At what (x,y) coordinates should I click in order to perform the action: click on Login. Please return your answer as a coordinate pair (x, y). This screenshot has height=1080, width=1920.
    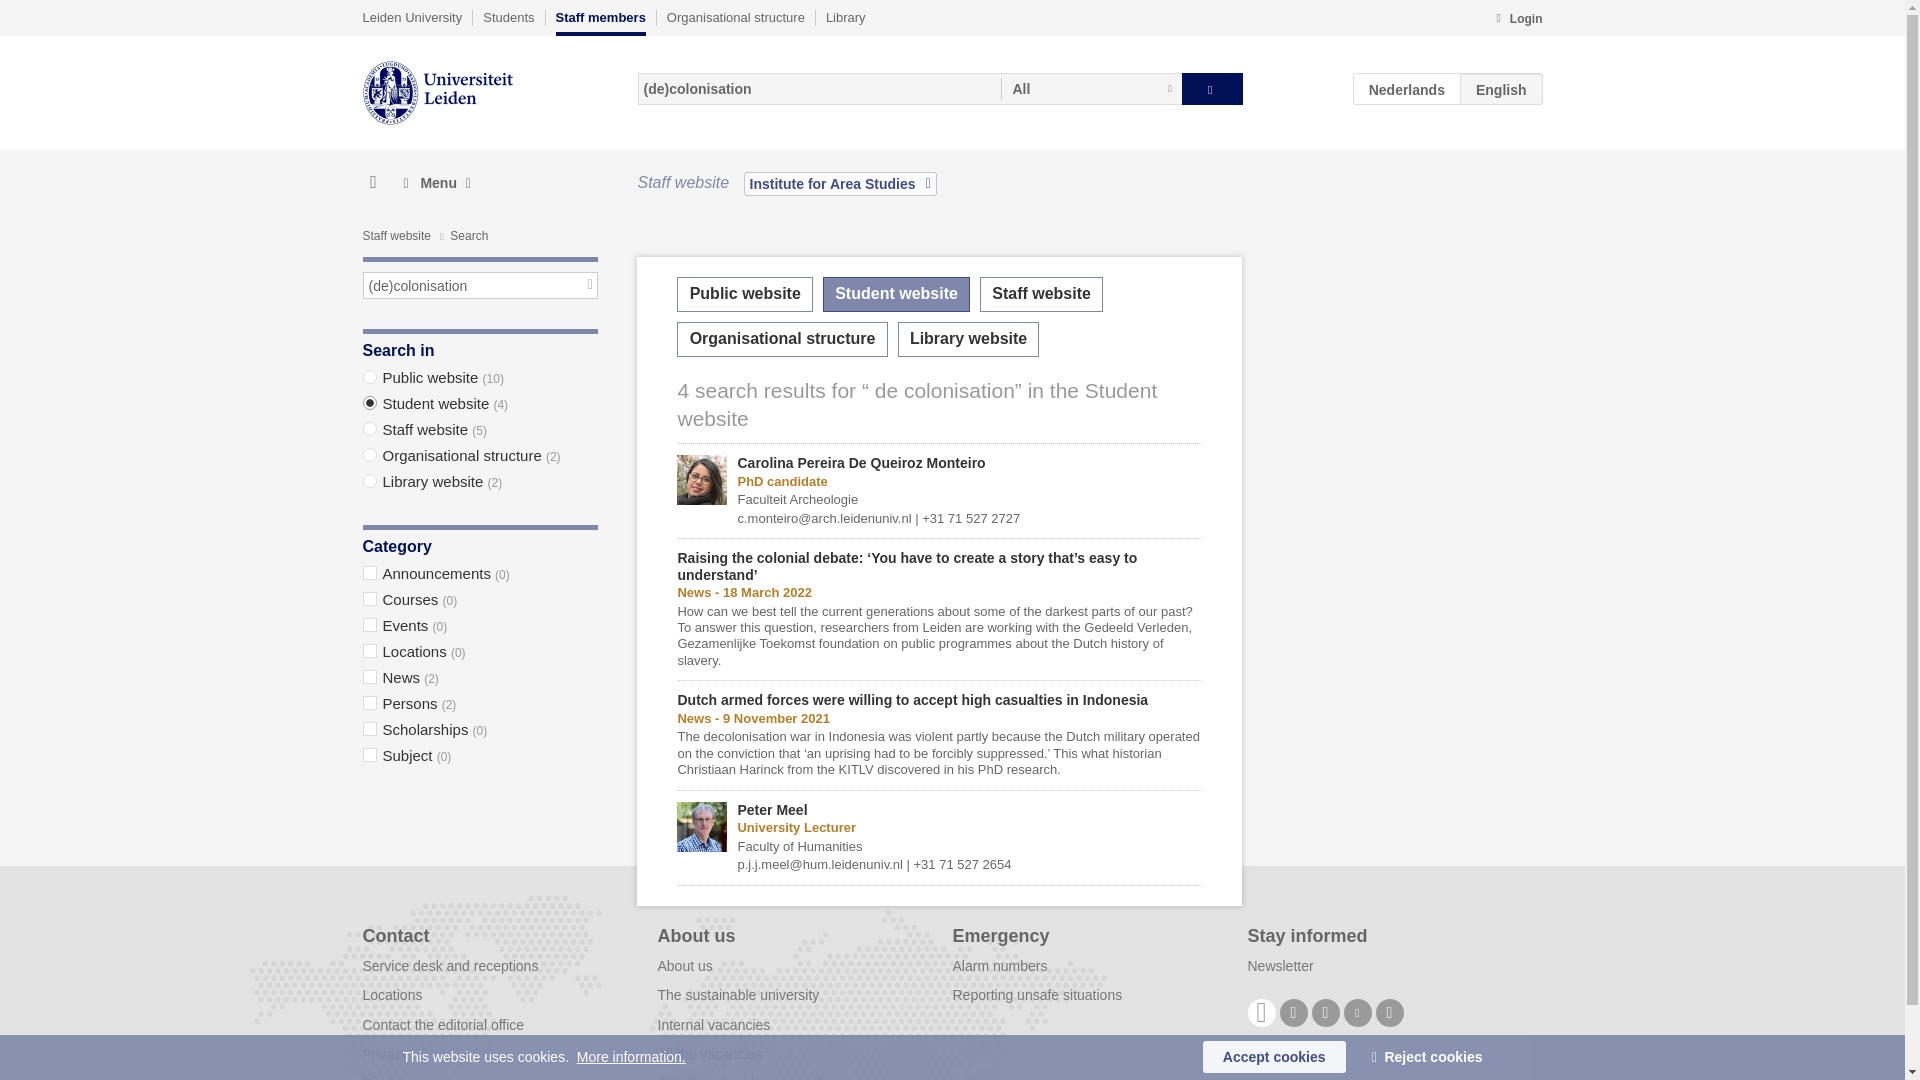
    Looking at the image, I should click on (1518, 20).